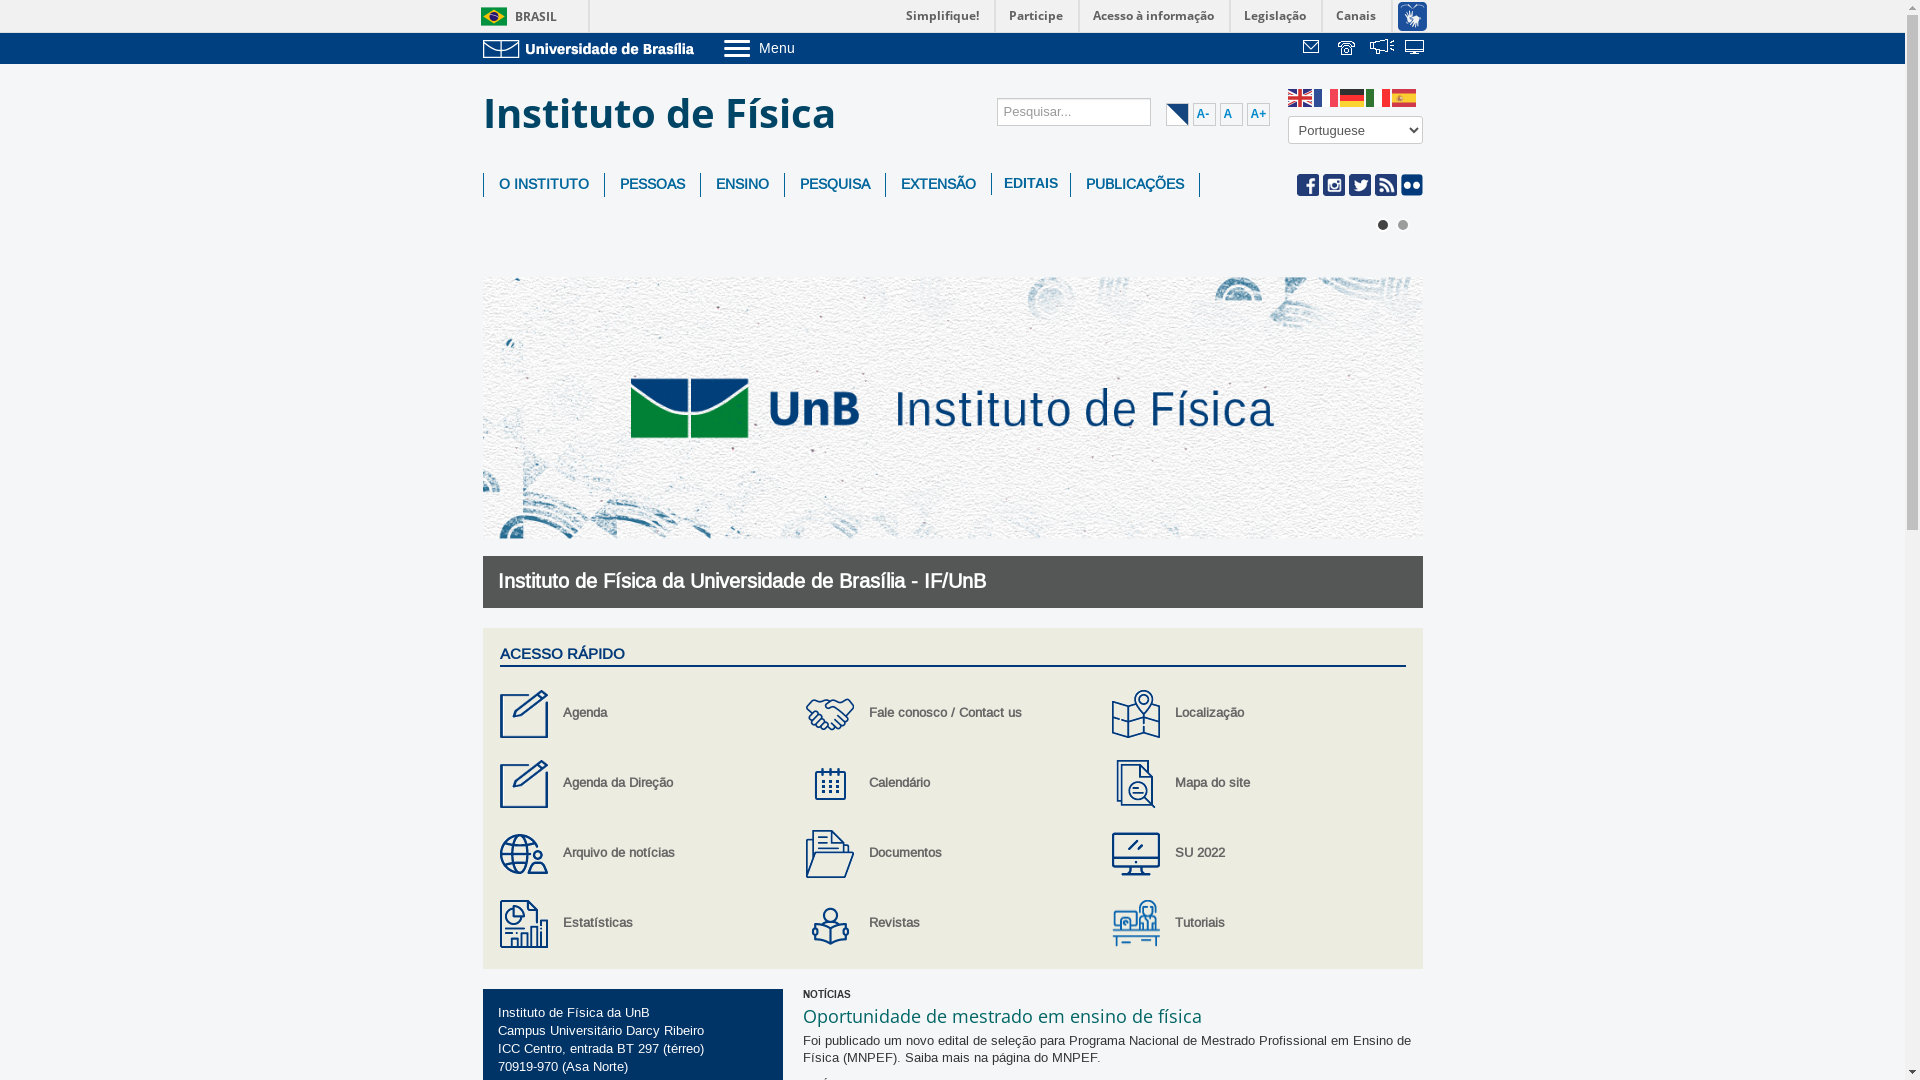  I want to click on Fale conosco / Contact us, so click(952, 714).